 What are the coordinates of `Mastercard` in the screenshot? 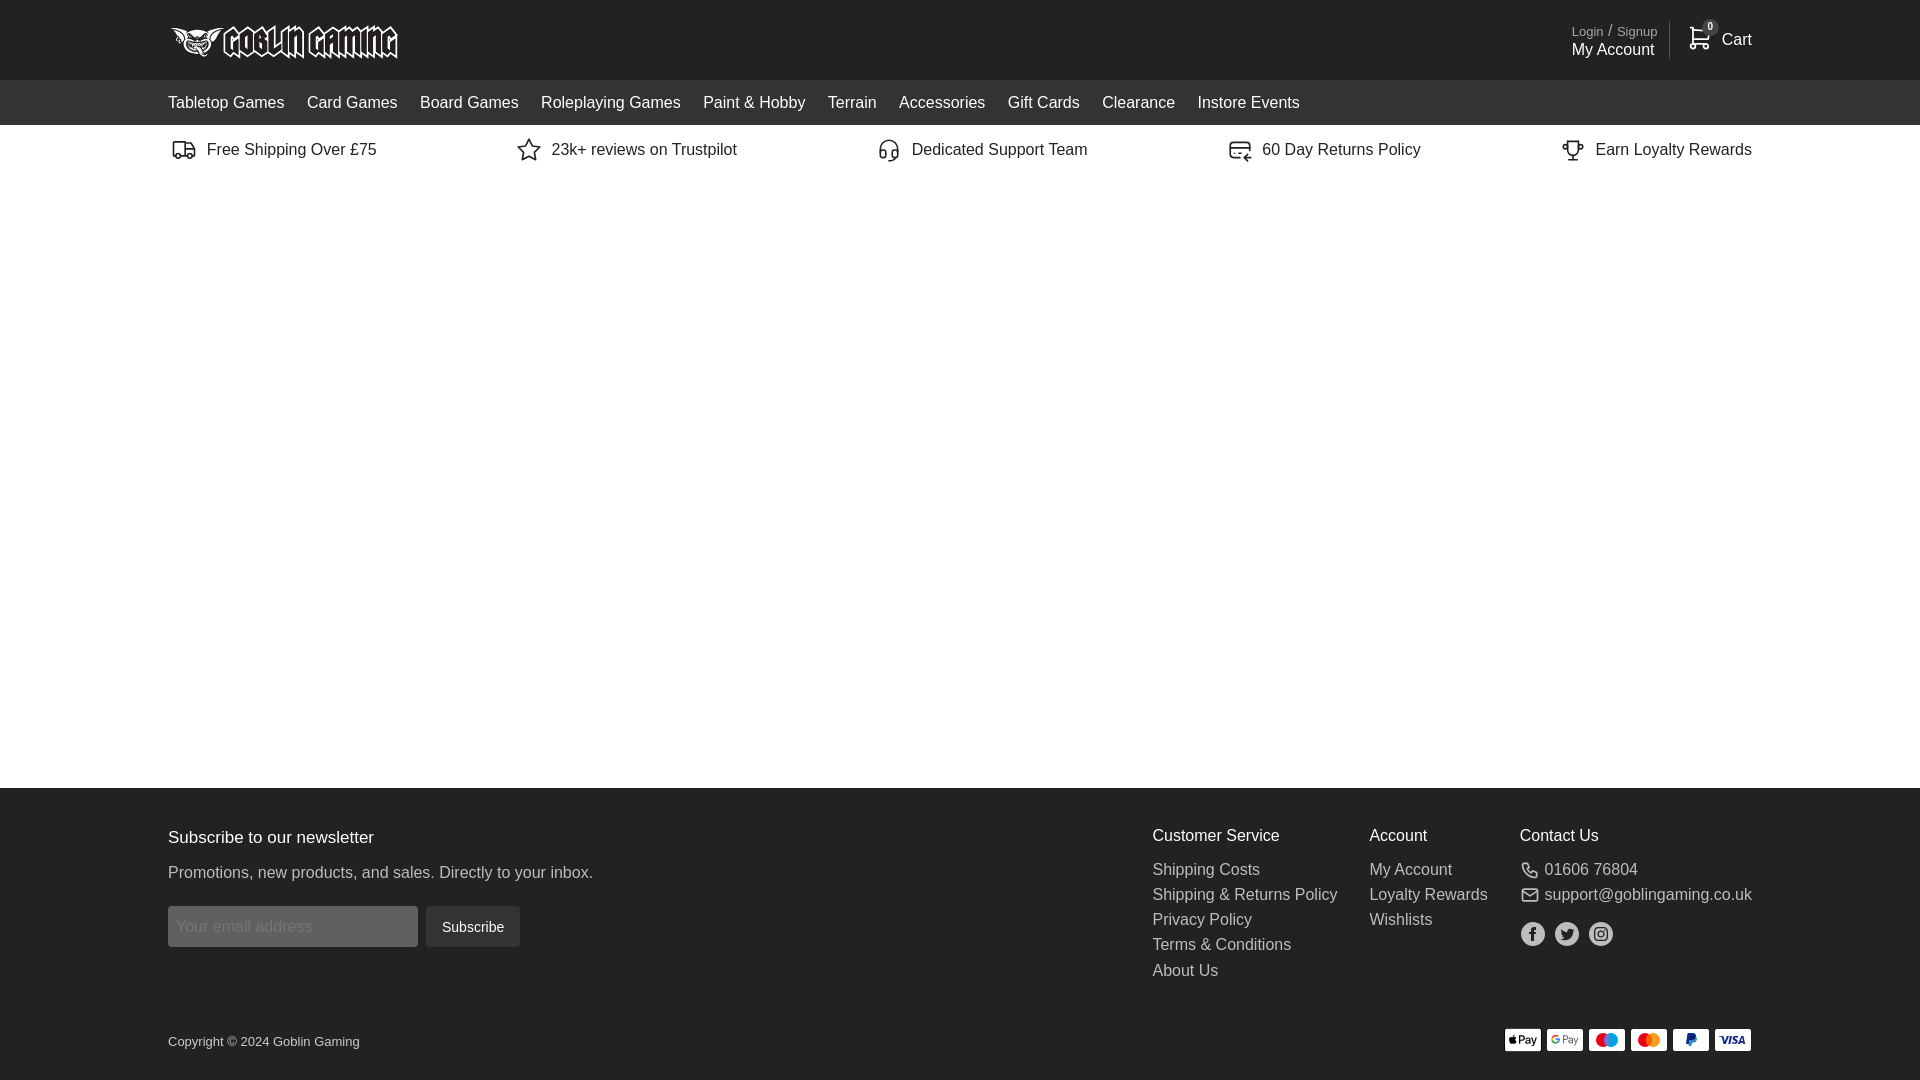 It's located at (1649, 1040).